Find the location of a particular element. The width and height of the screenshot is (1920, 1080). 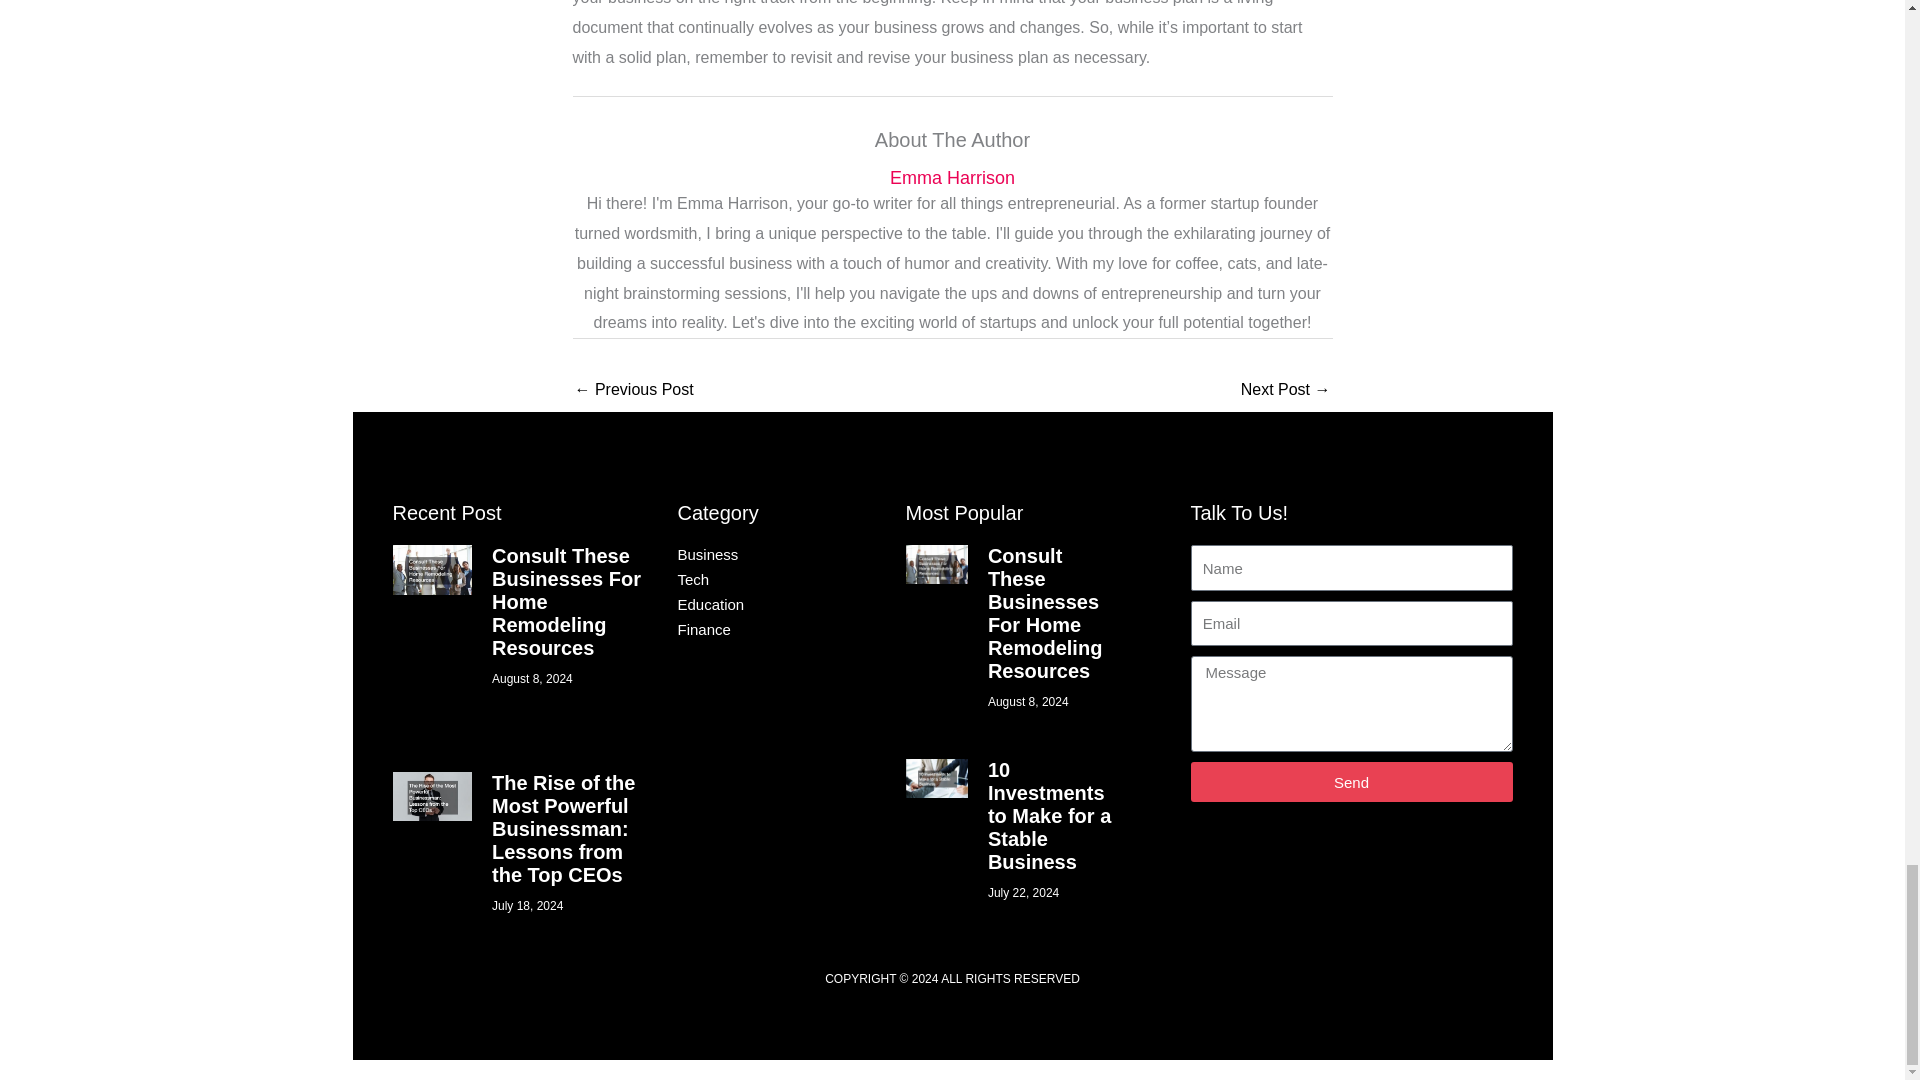

5 Tips to Start an Industrial Business is located at coordinates (1285, 391).